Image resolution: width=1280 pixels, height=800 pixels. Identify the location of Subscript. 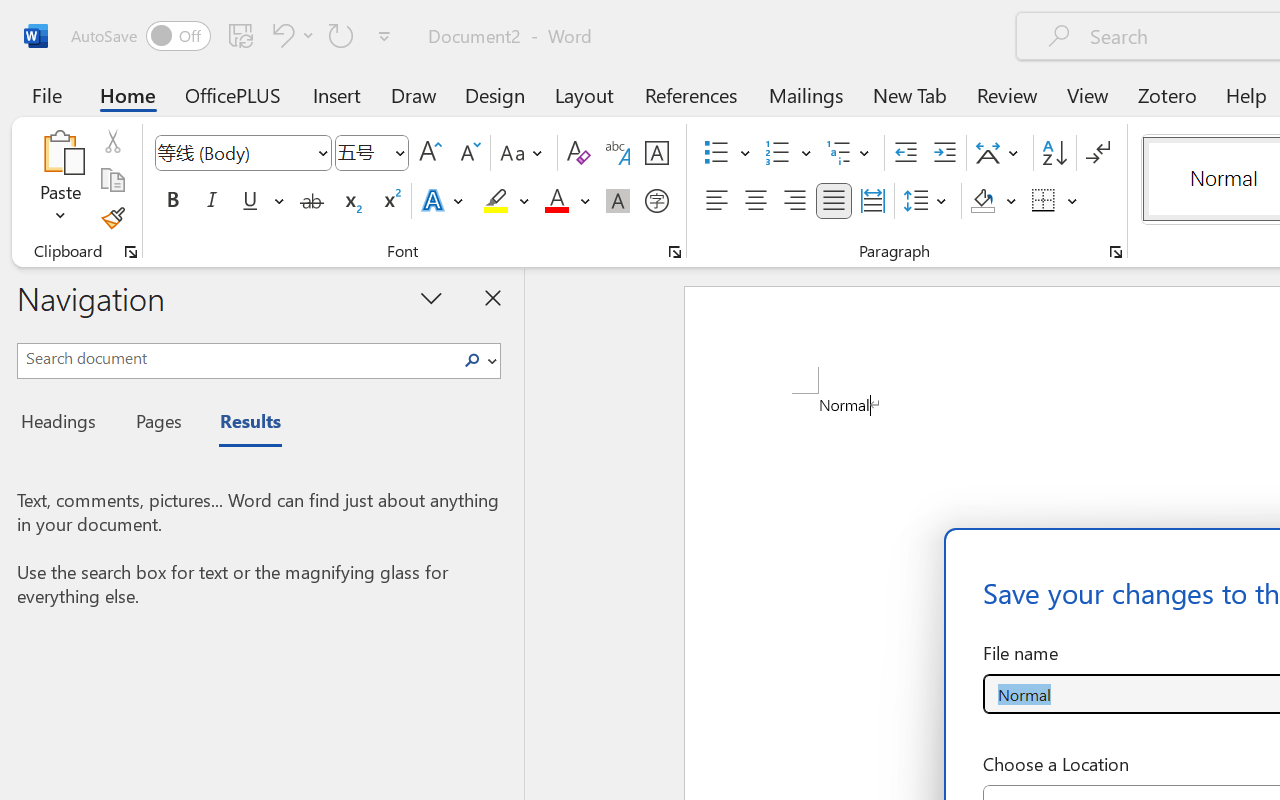
(350, 201).